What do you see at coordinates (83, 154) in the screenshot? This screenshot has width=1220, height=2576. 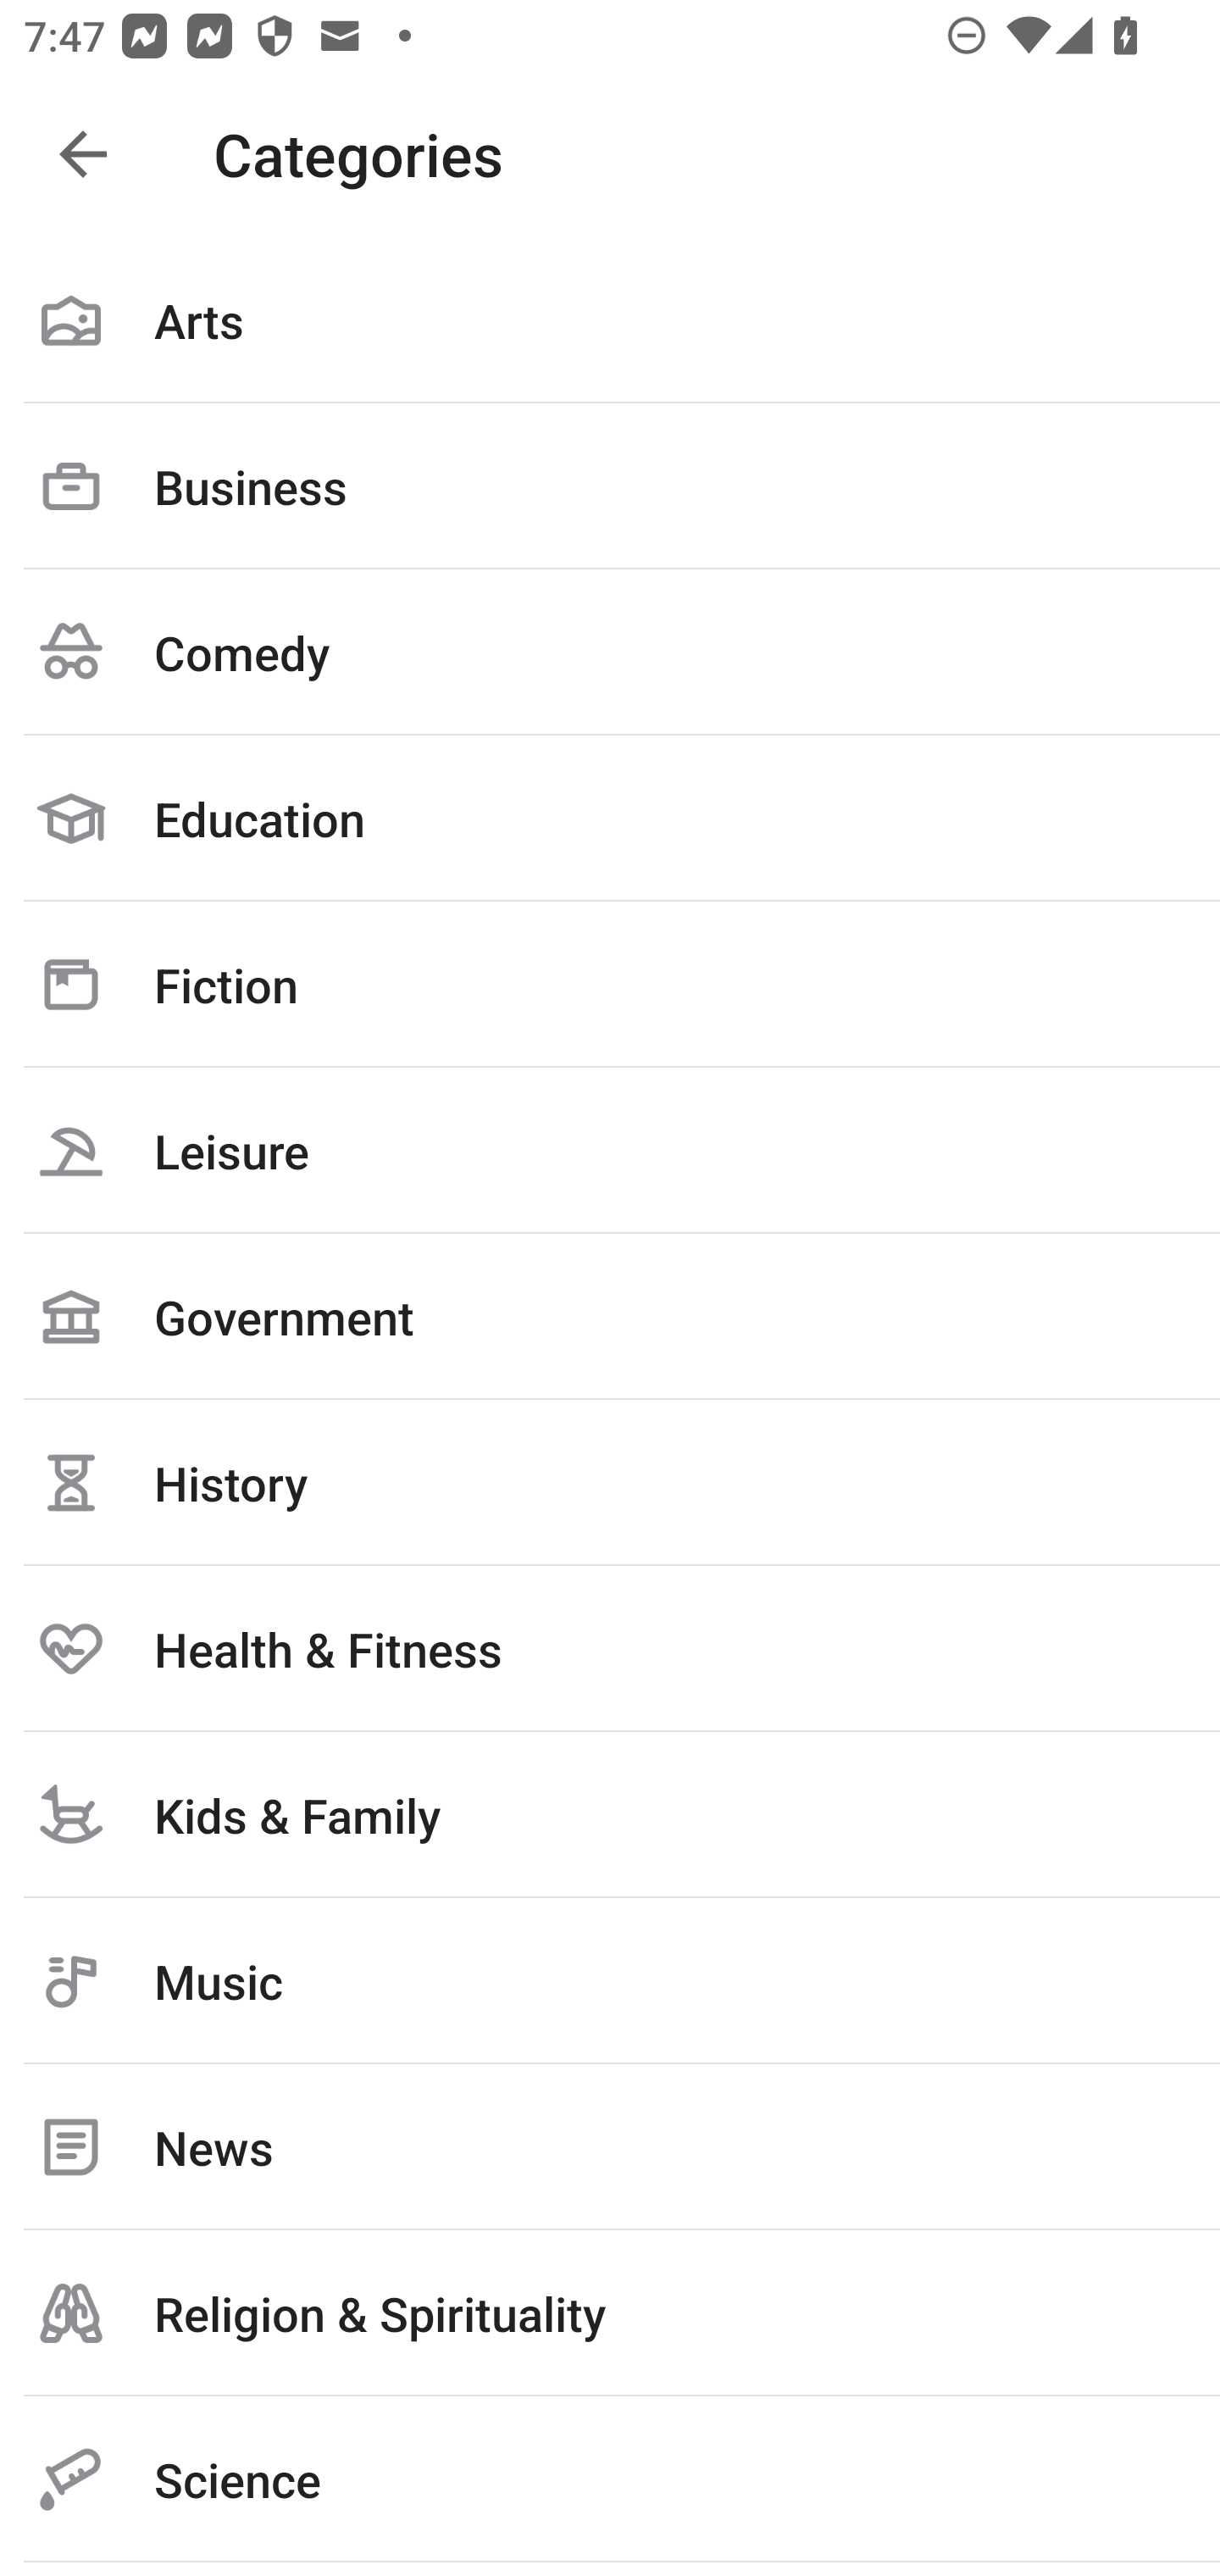 I see `Navigate up` at bounding box center [83, 154].